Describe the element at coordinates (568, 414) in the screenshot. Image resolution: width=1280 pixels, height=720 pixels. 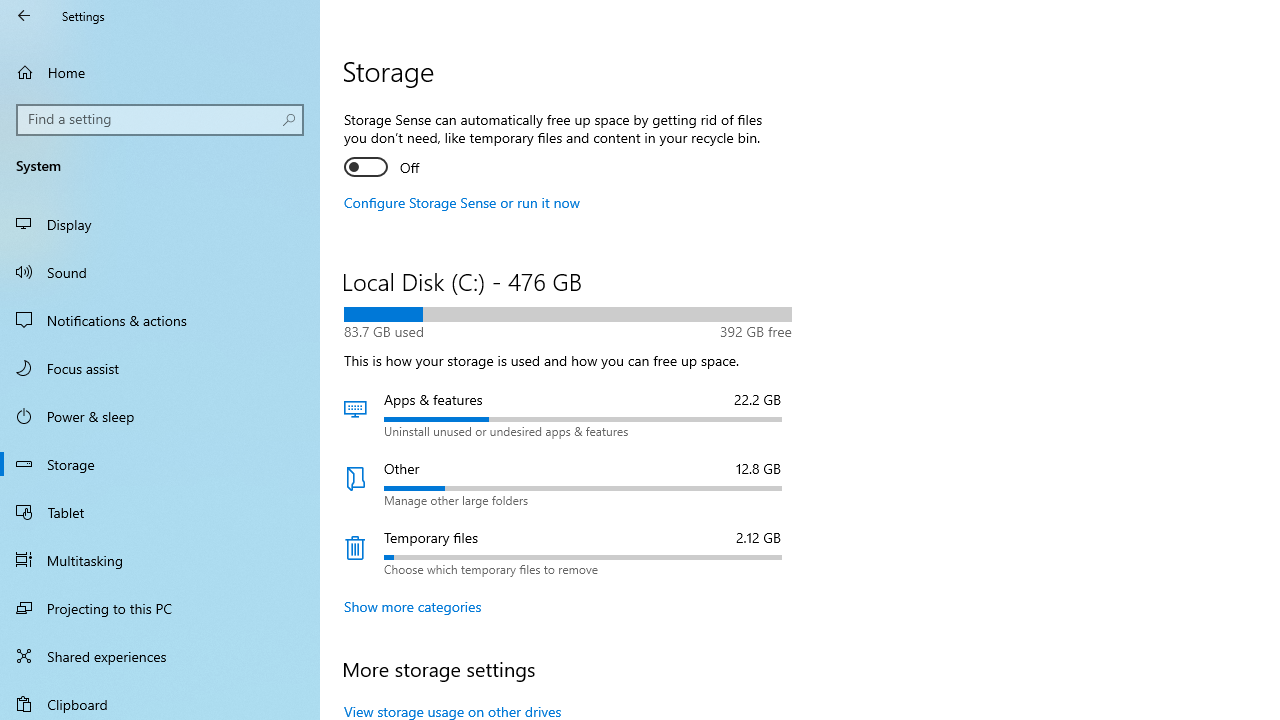
I see `Apps & features` at that location.